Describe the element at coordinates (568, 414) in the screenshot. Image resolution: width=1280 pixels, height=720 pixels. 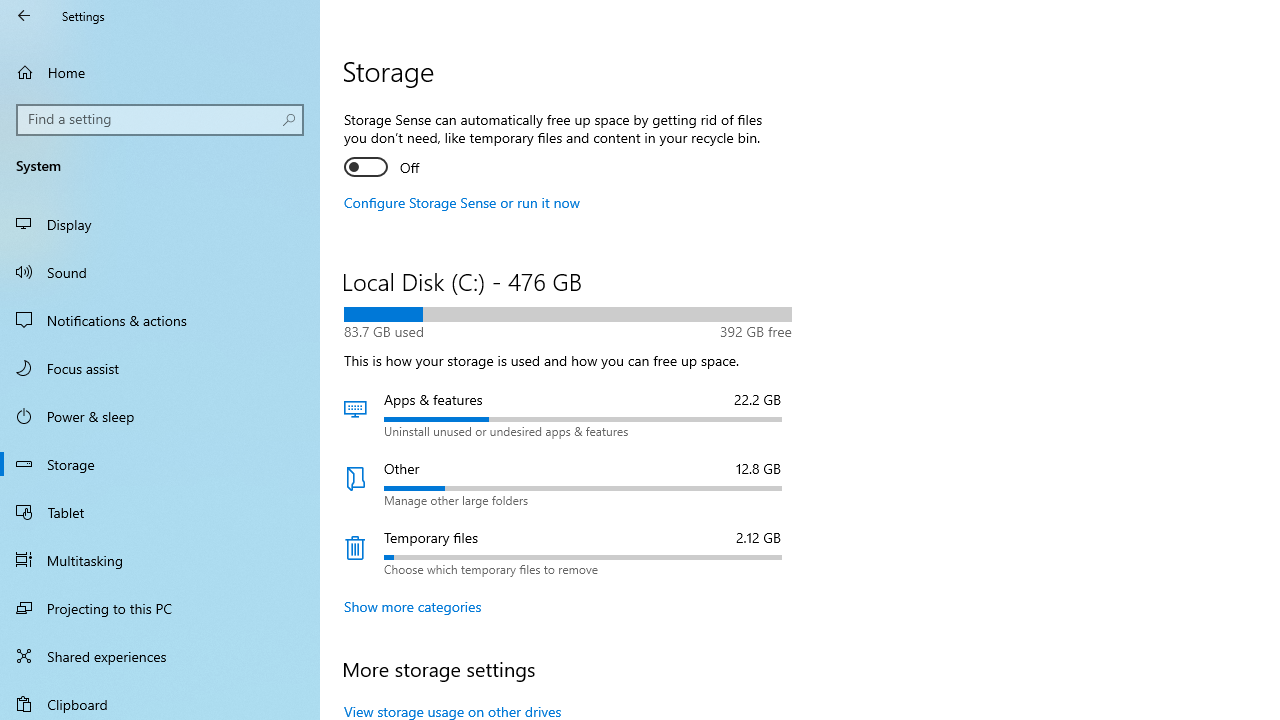
I see `Apps & features` at that location.